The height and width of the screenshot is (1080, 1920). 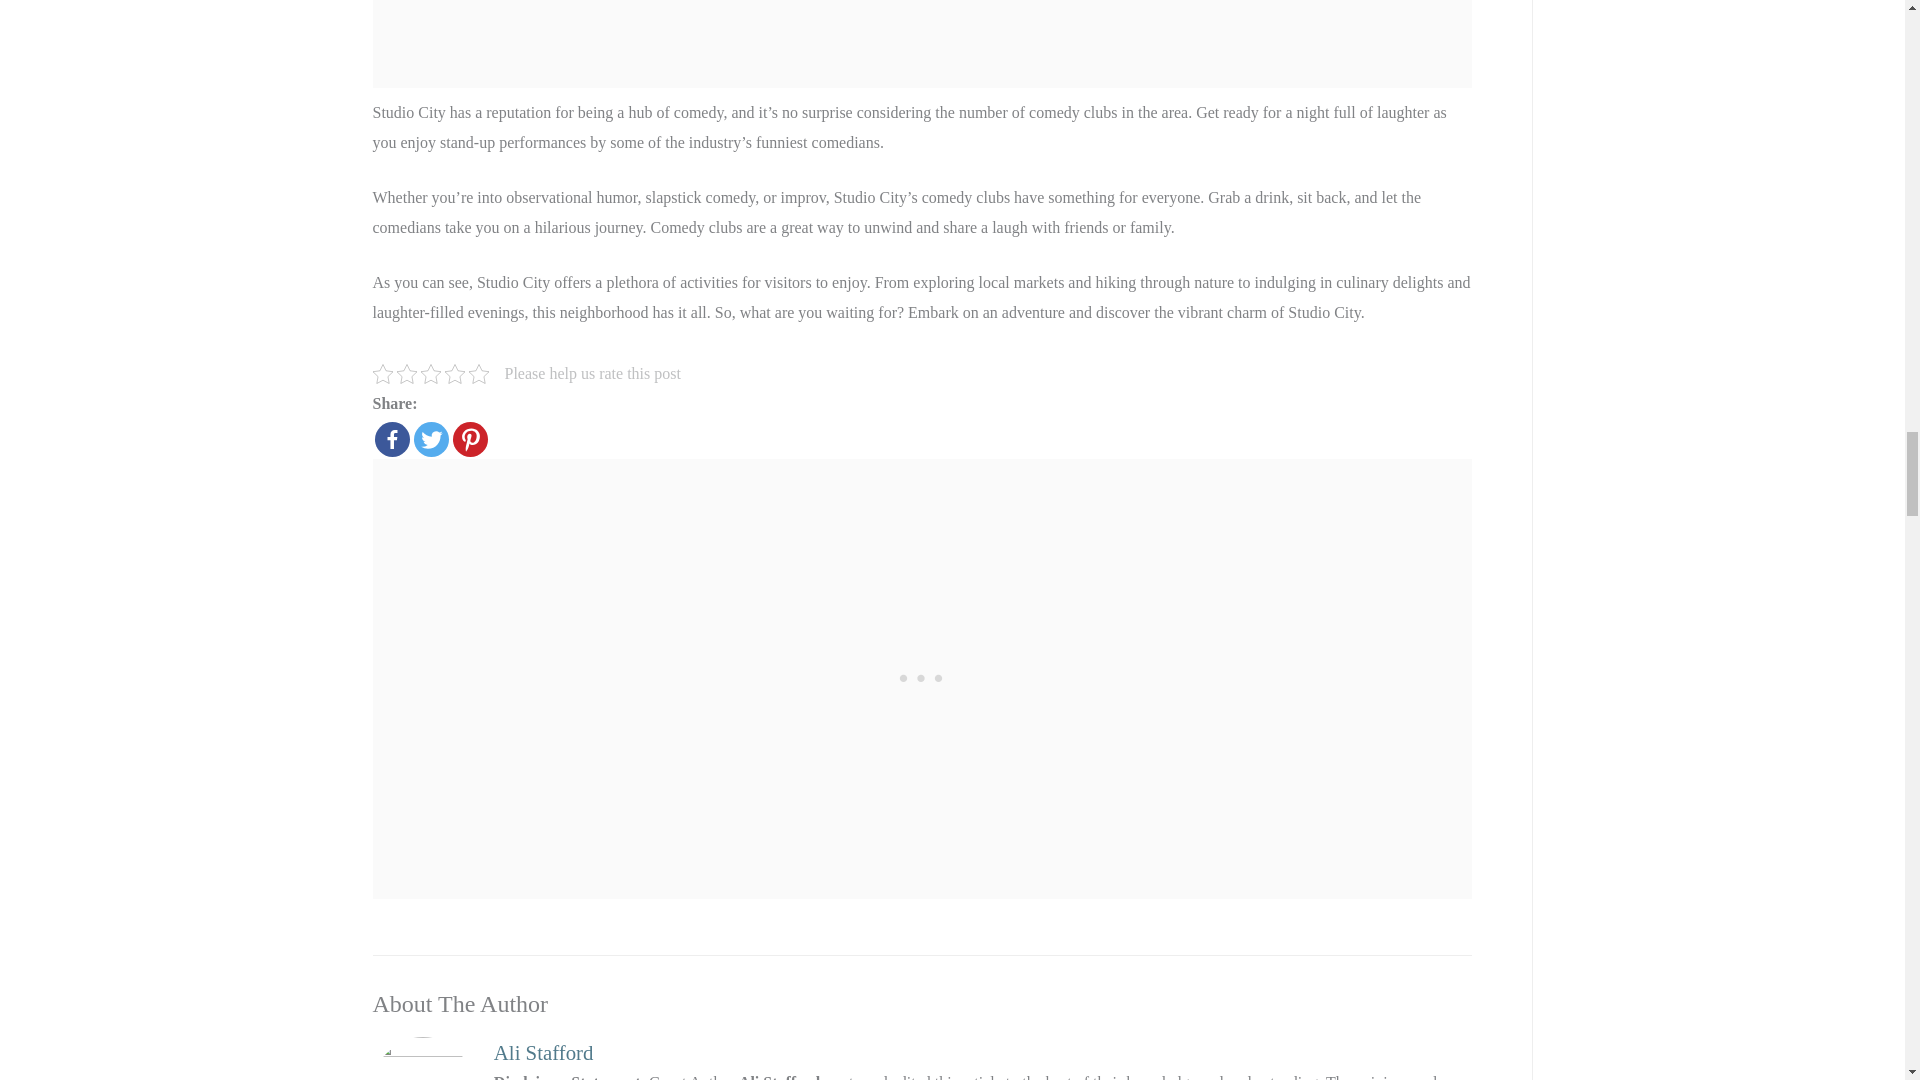 What do you see at coordinates (432, 439) in the screenshot?
I see `Twitter` at bounding box center [432, 439].